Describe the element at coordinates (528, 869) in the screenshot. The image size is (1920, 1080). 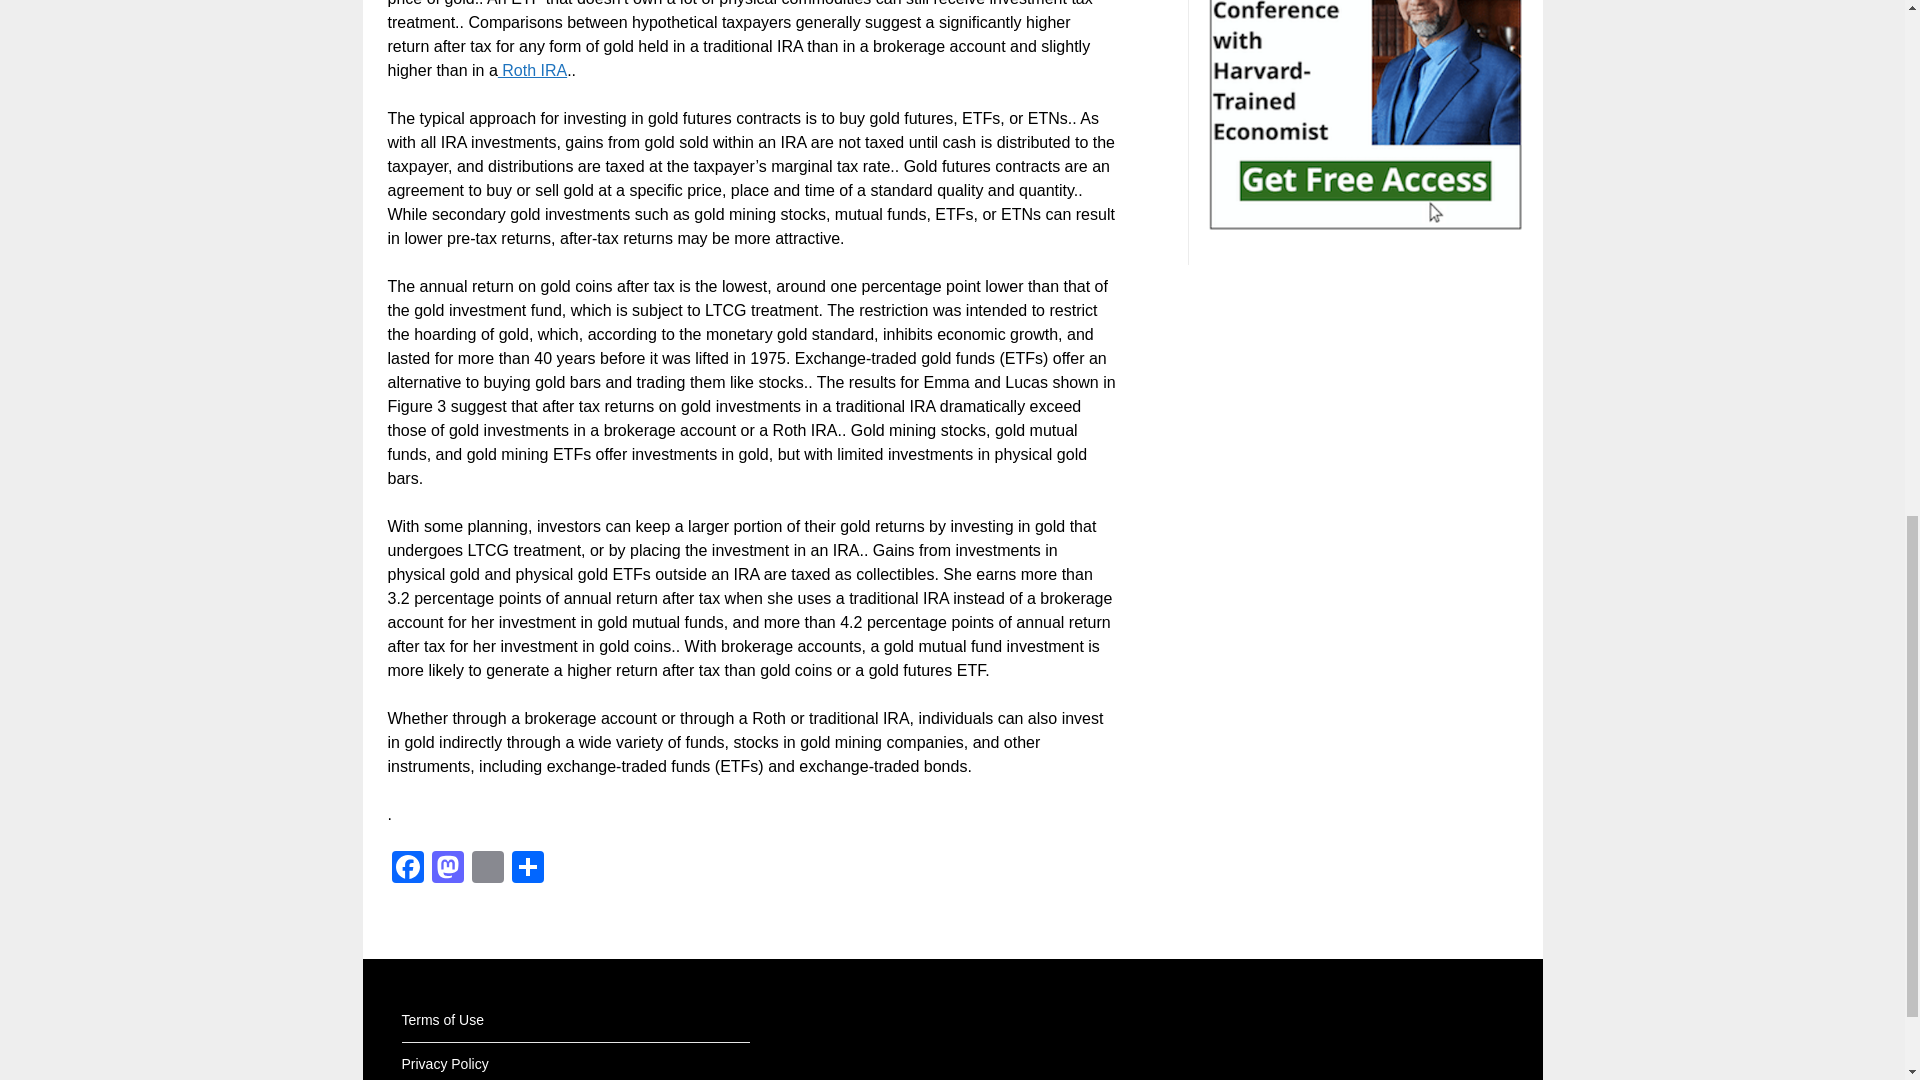
I see `Share` at that location.